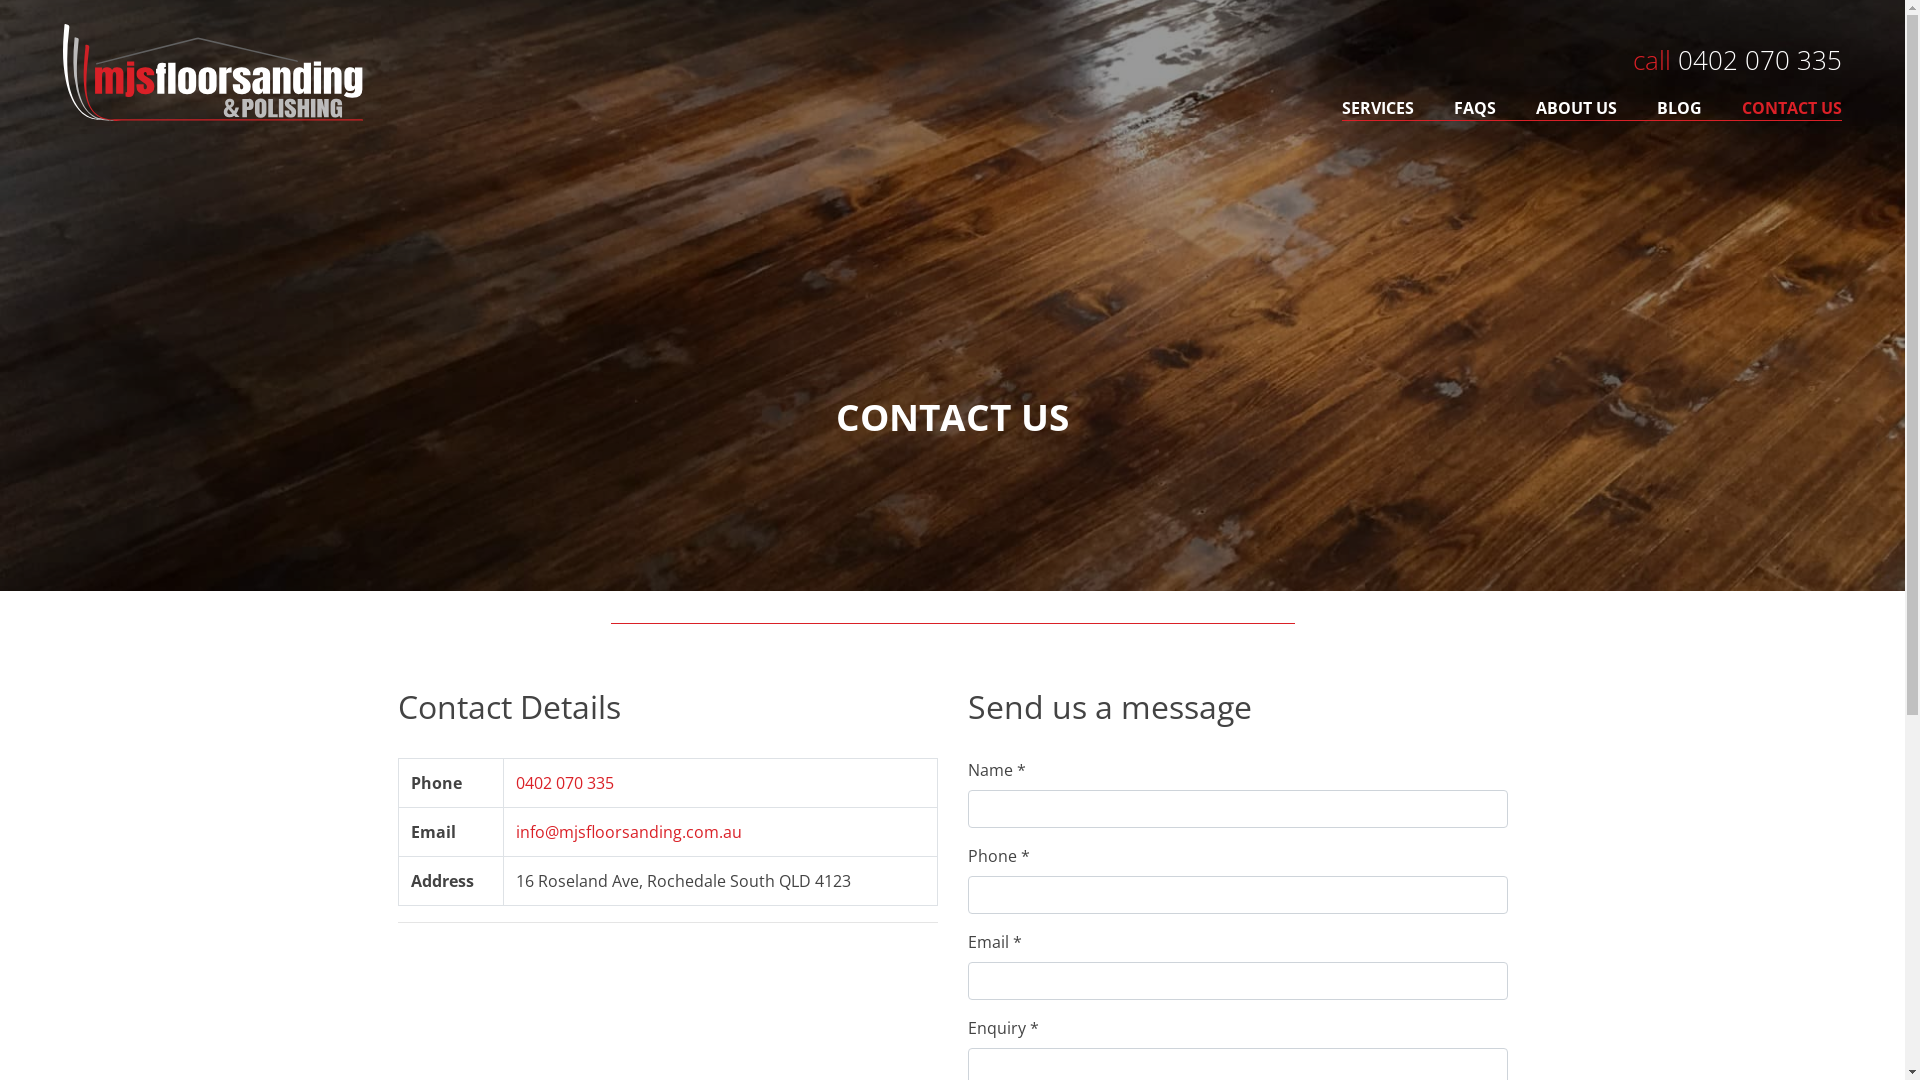 The width and height of the screenshot is (1920, 1080). Describe the element at coordinates (1782, 108) in the screenshot. I see `CONTACT US` at that location.